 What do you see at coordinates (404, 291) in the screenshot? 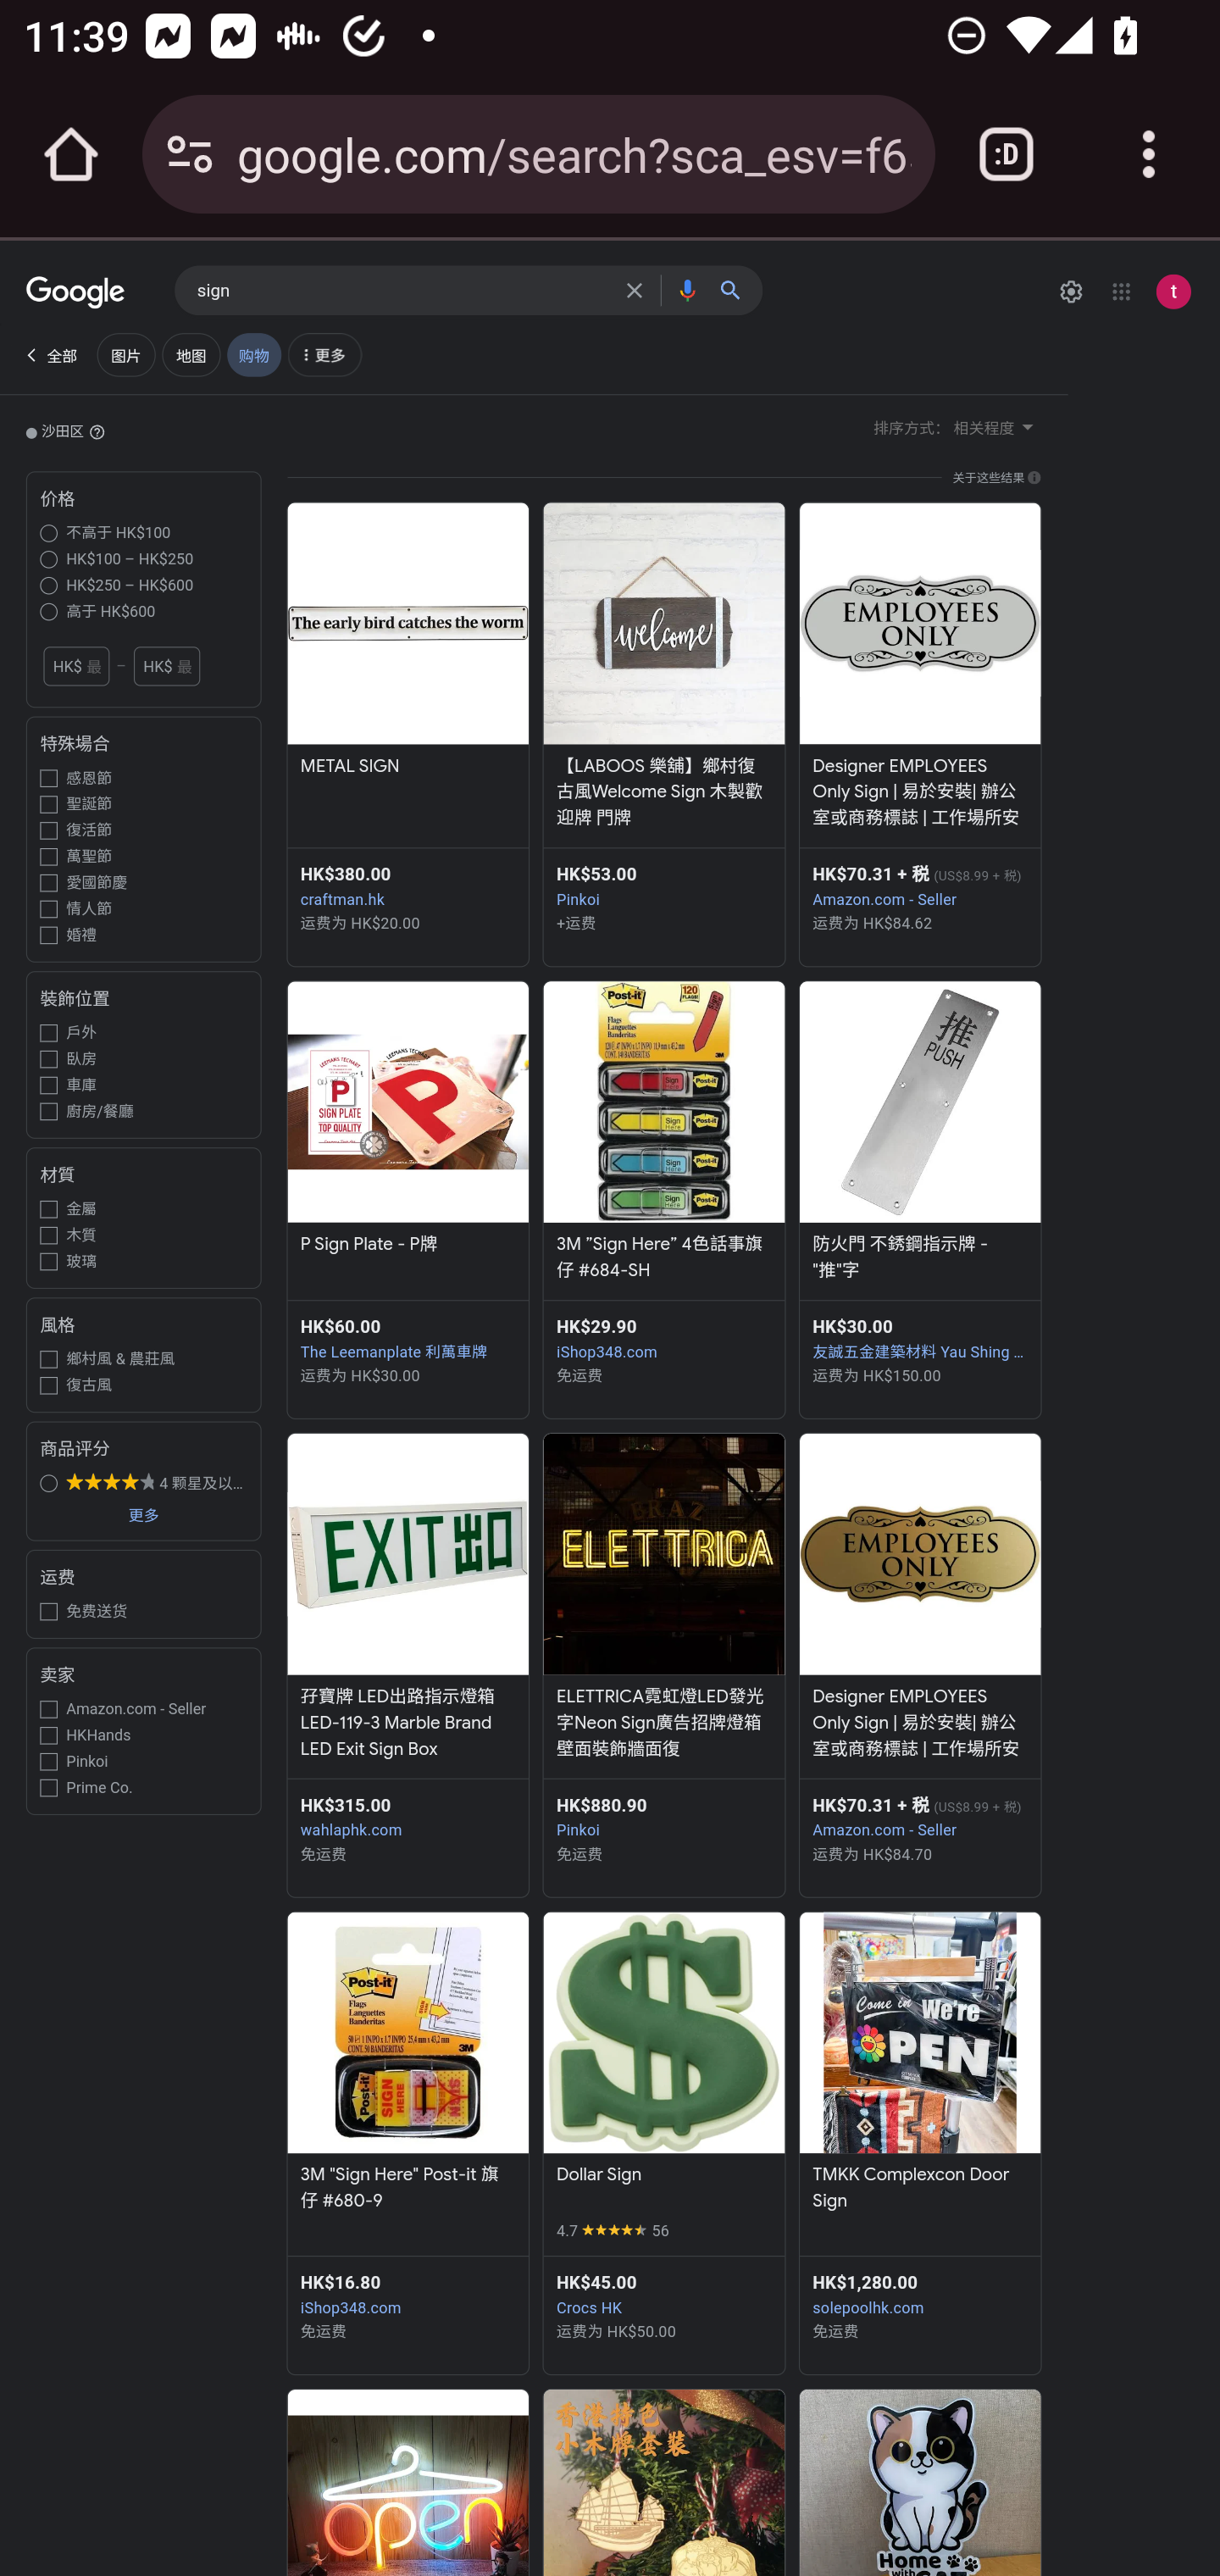
I see `sign` at bounding box center [404, 291].